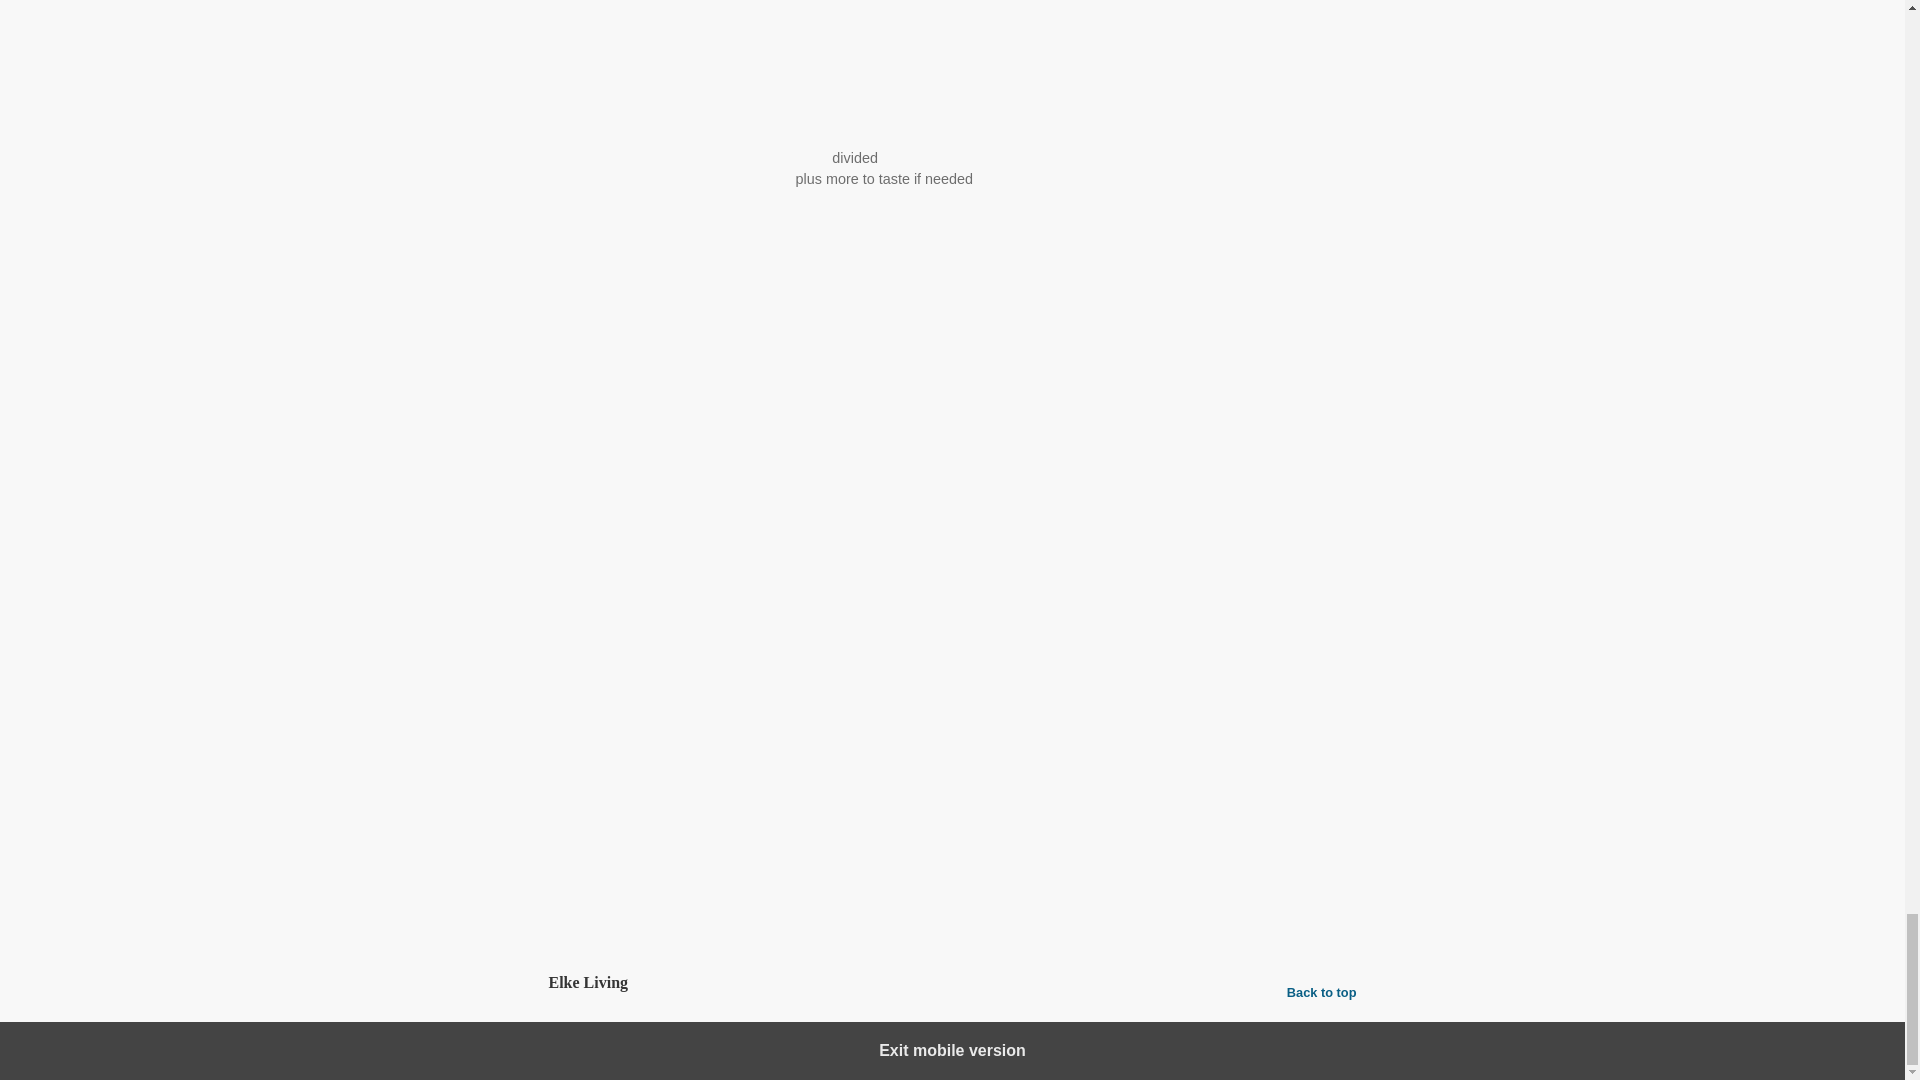  What do you see at coordinates (750, 840) in the screenshot?
I see `Vegetarian` at bounding box center [750, 840].